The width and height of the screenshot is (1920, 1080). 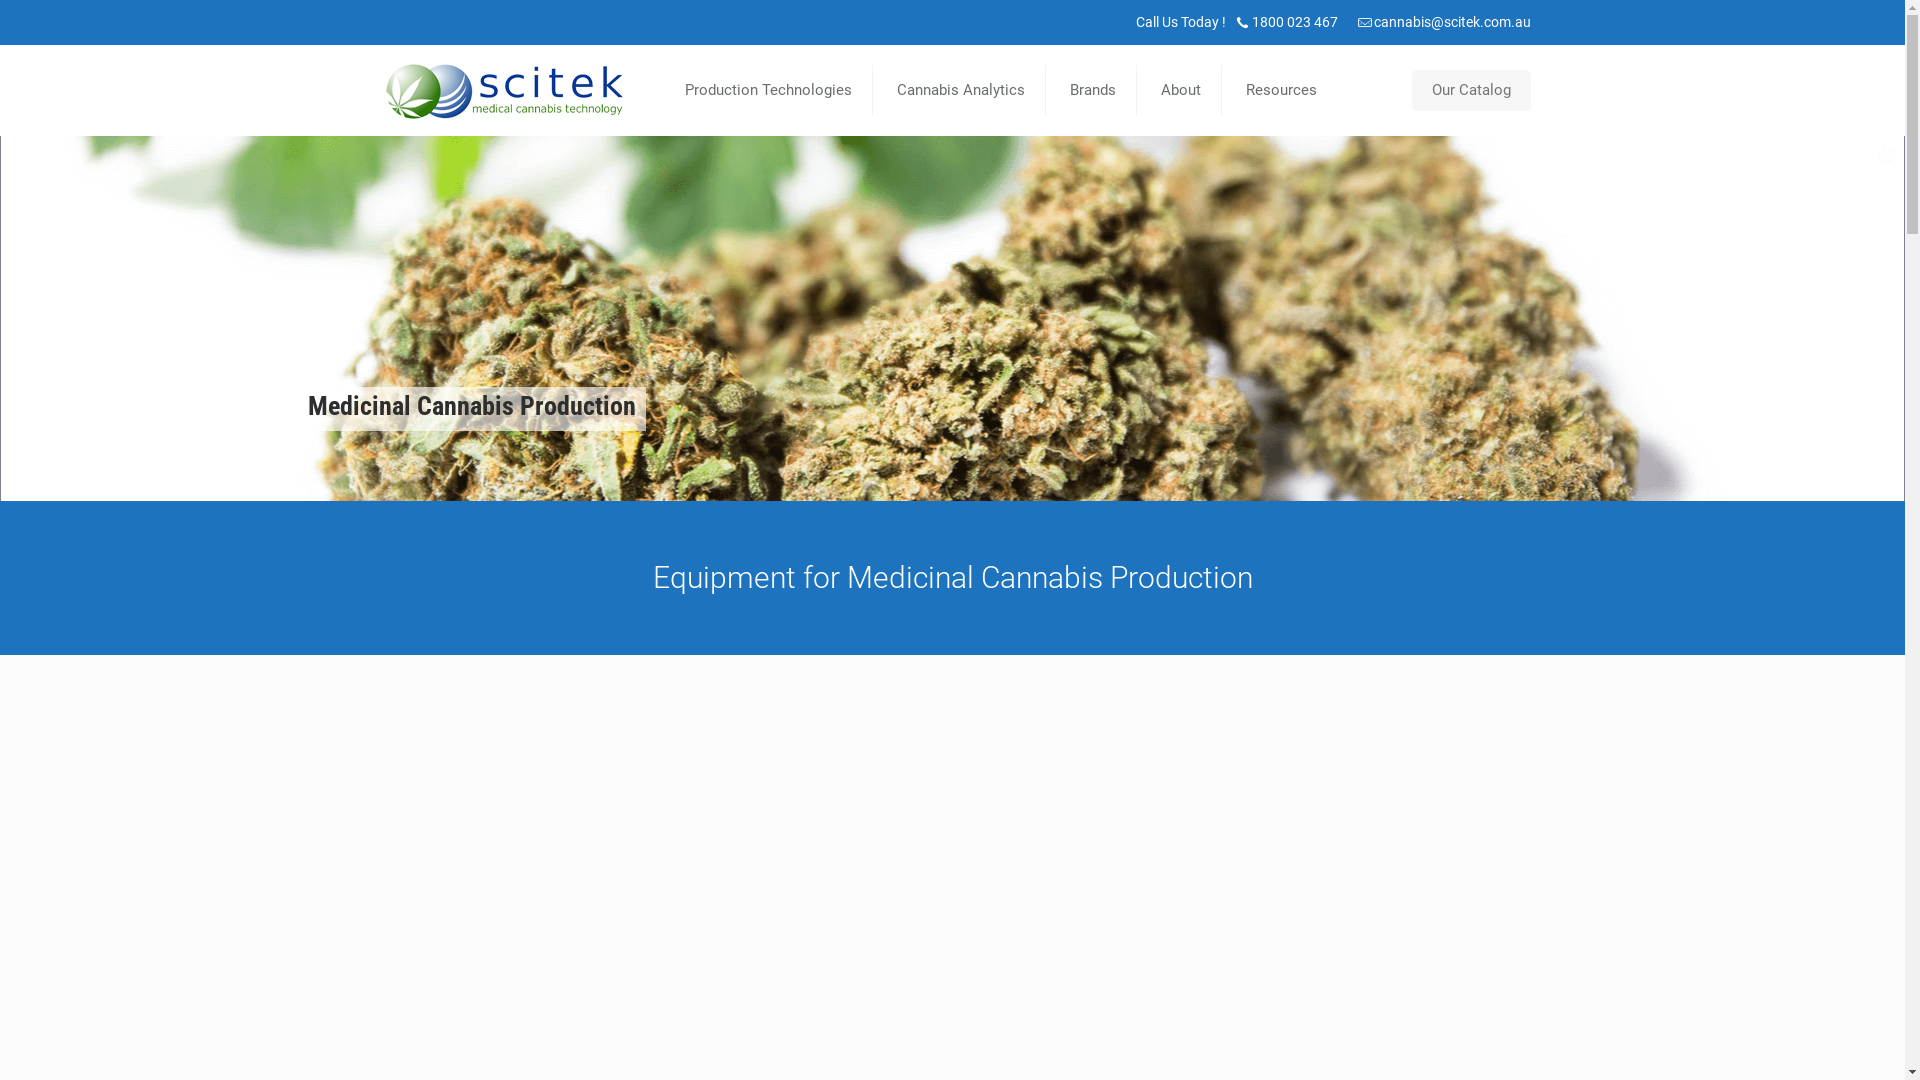 I want to click on Our Catalog, so click(x=1472, y=90).